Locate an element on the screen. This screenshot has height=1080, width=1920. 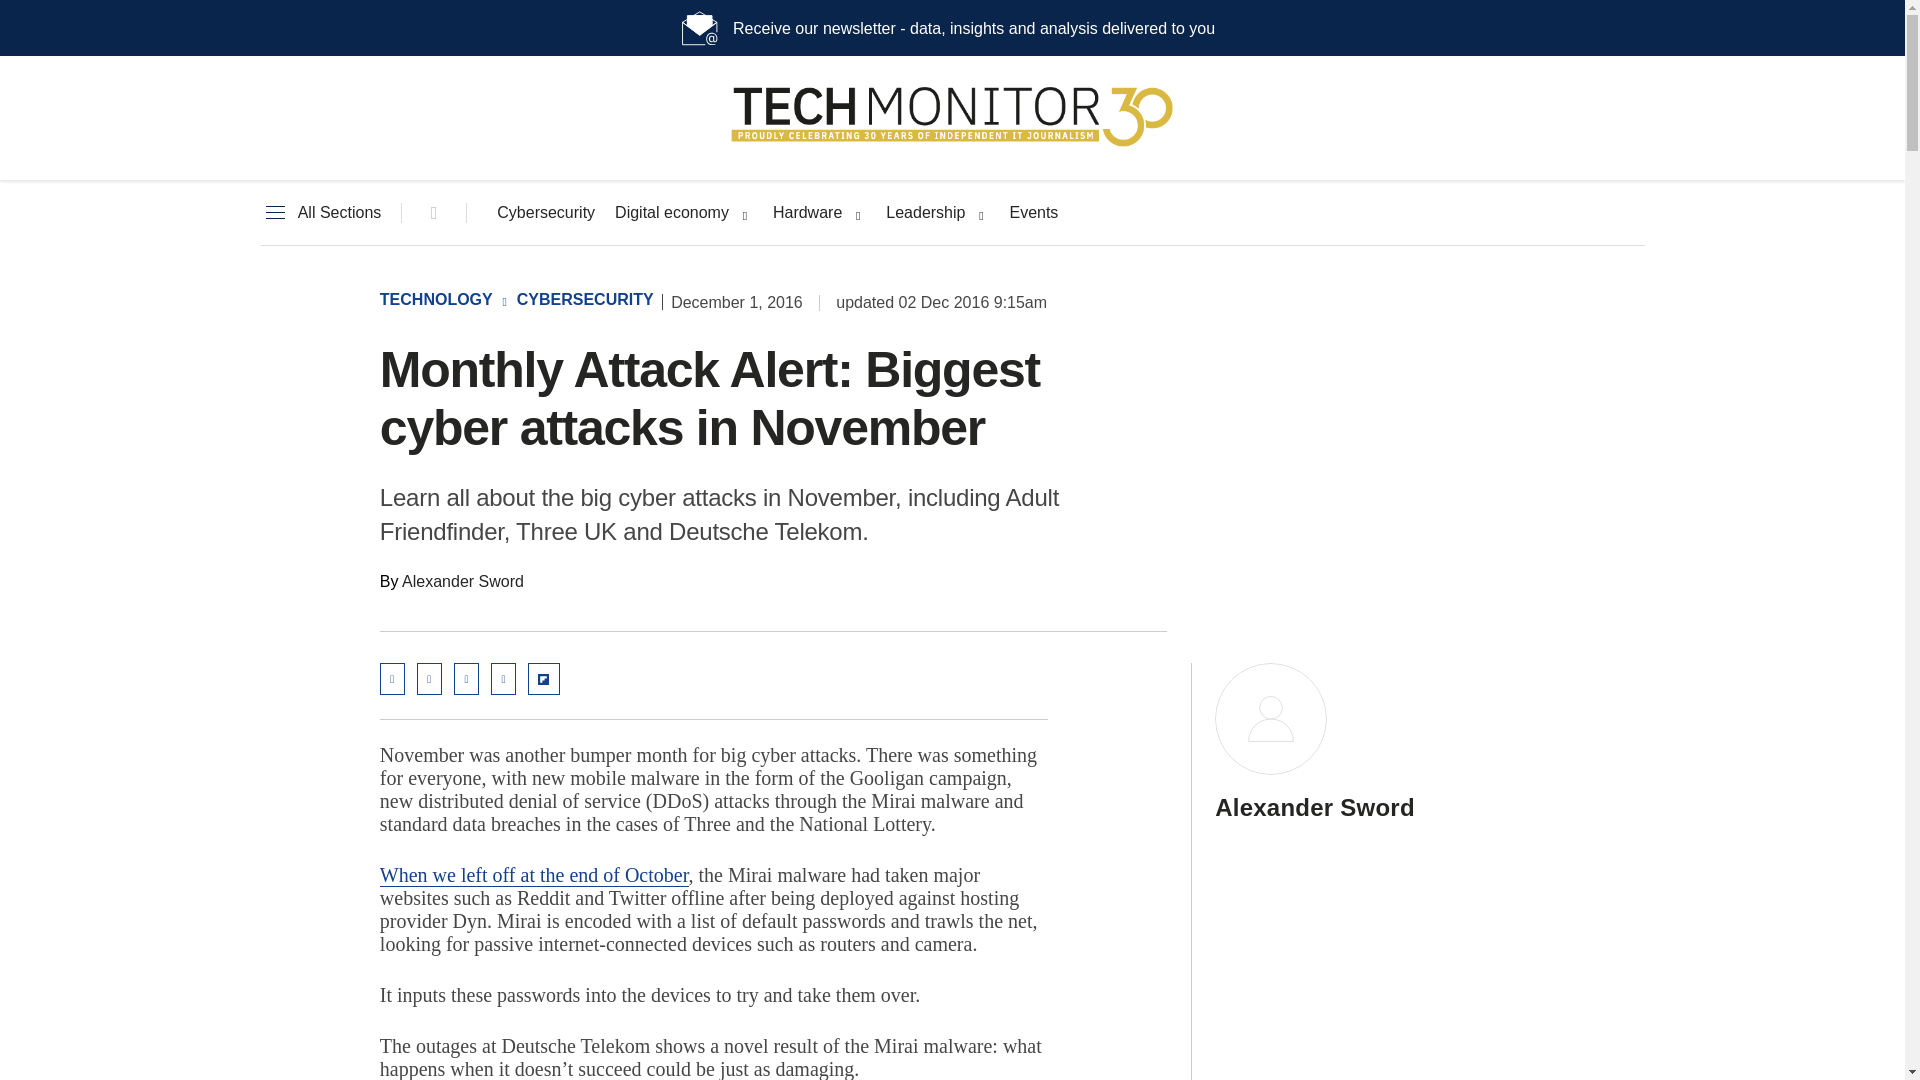
Events is located at coordinates (1033, 213).